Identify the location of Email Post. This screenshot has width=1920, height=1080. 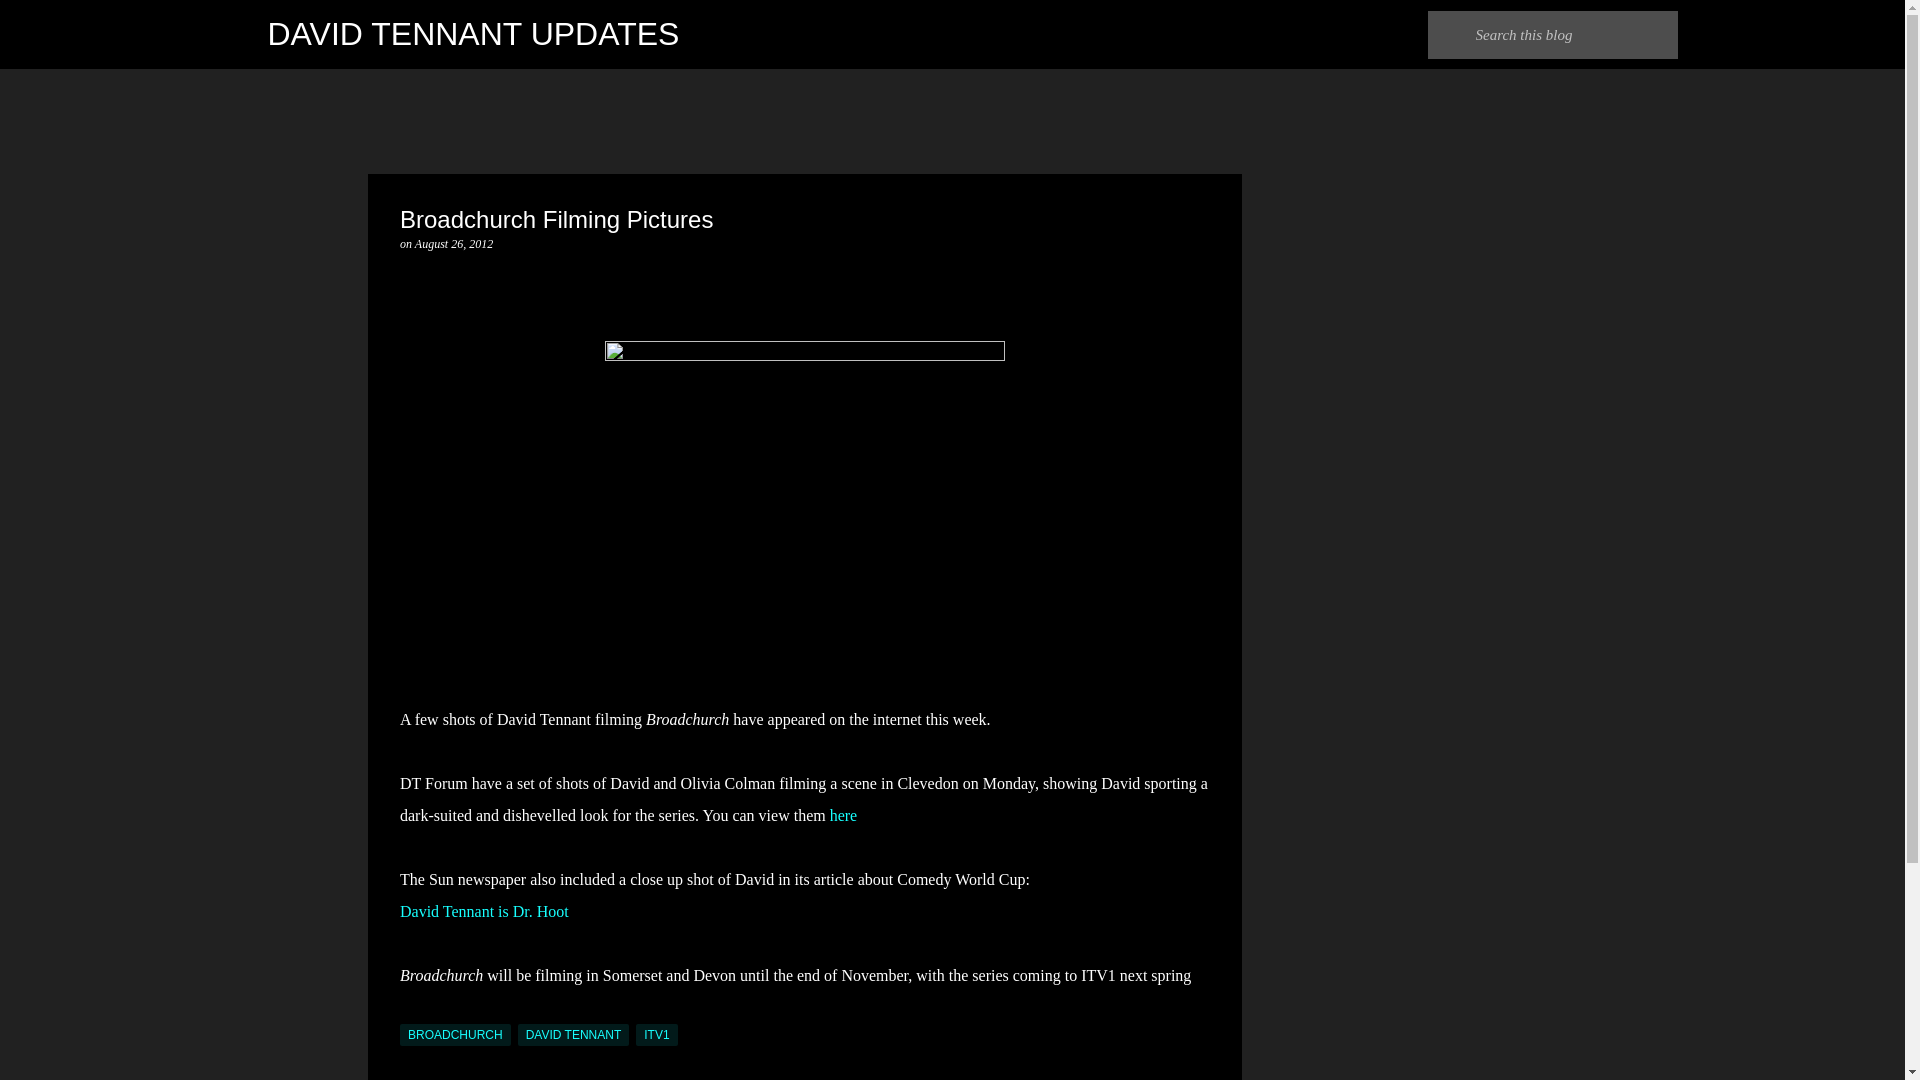
(412, 1012).